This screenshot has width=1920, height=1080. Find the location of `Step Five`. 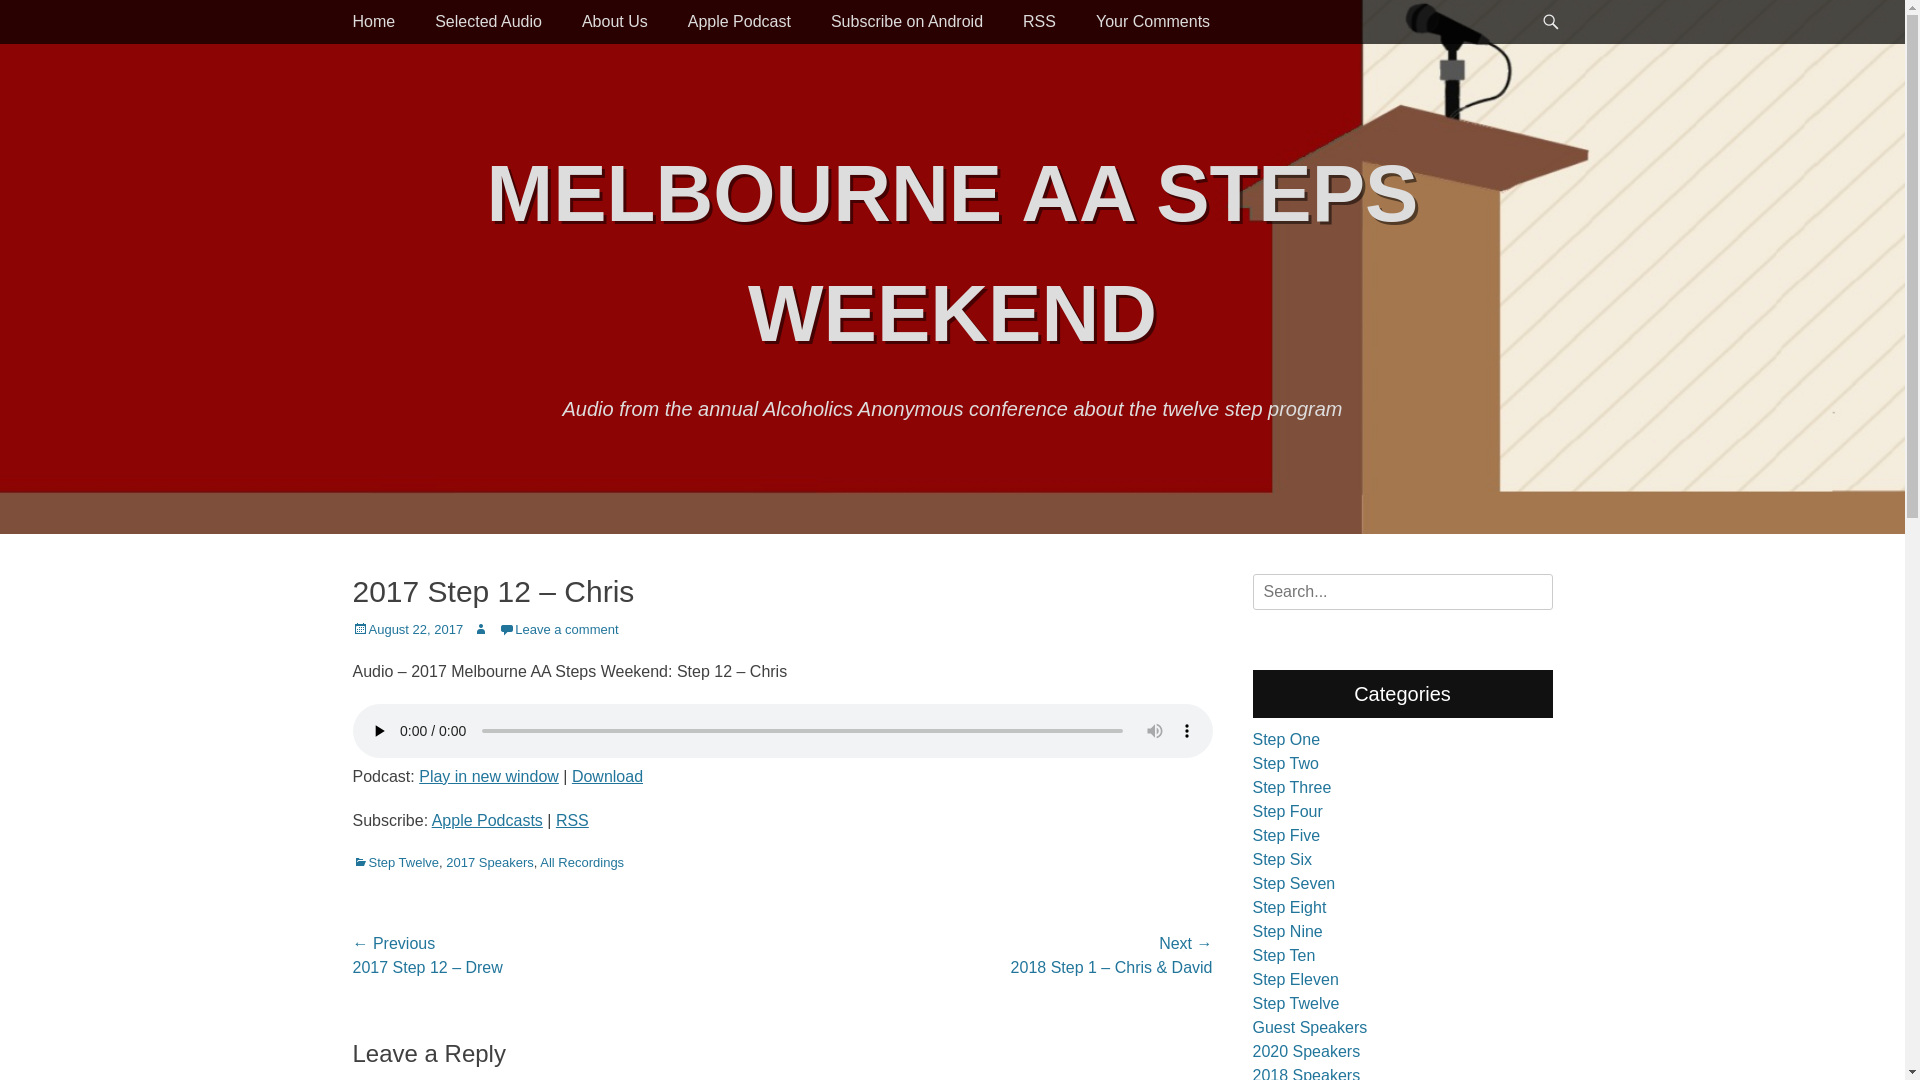

Step Five is located at coordinates (1286, 836).